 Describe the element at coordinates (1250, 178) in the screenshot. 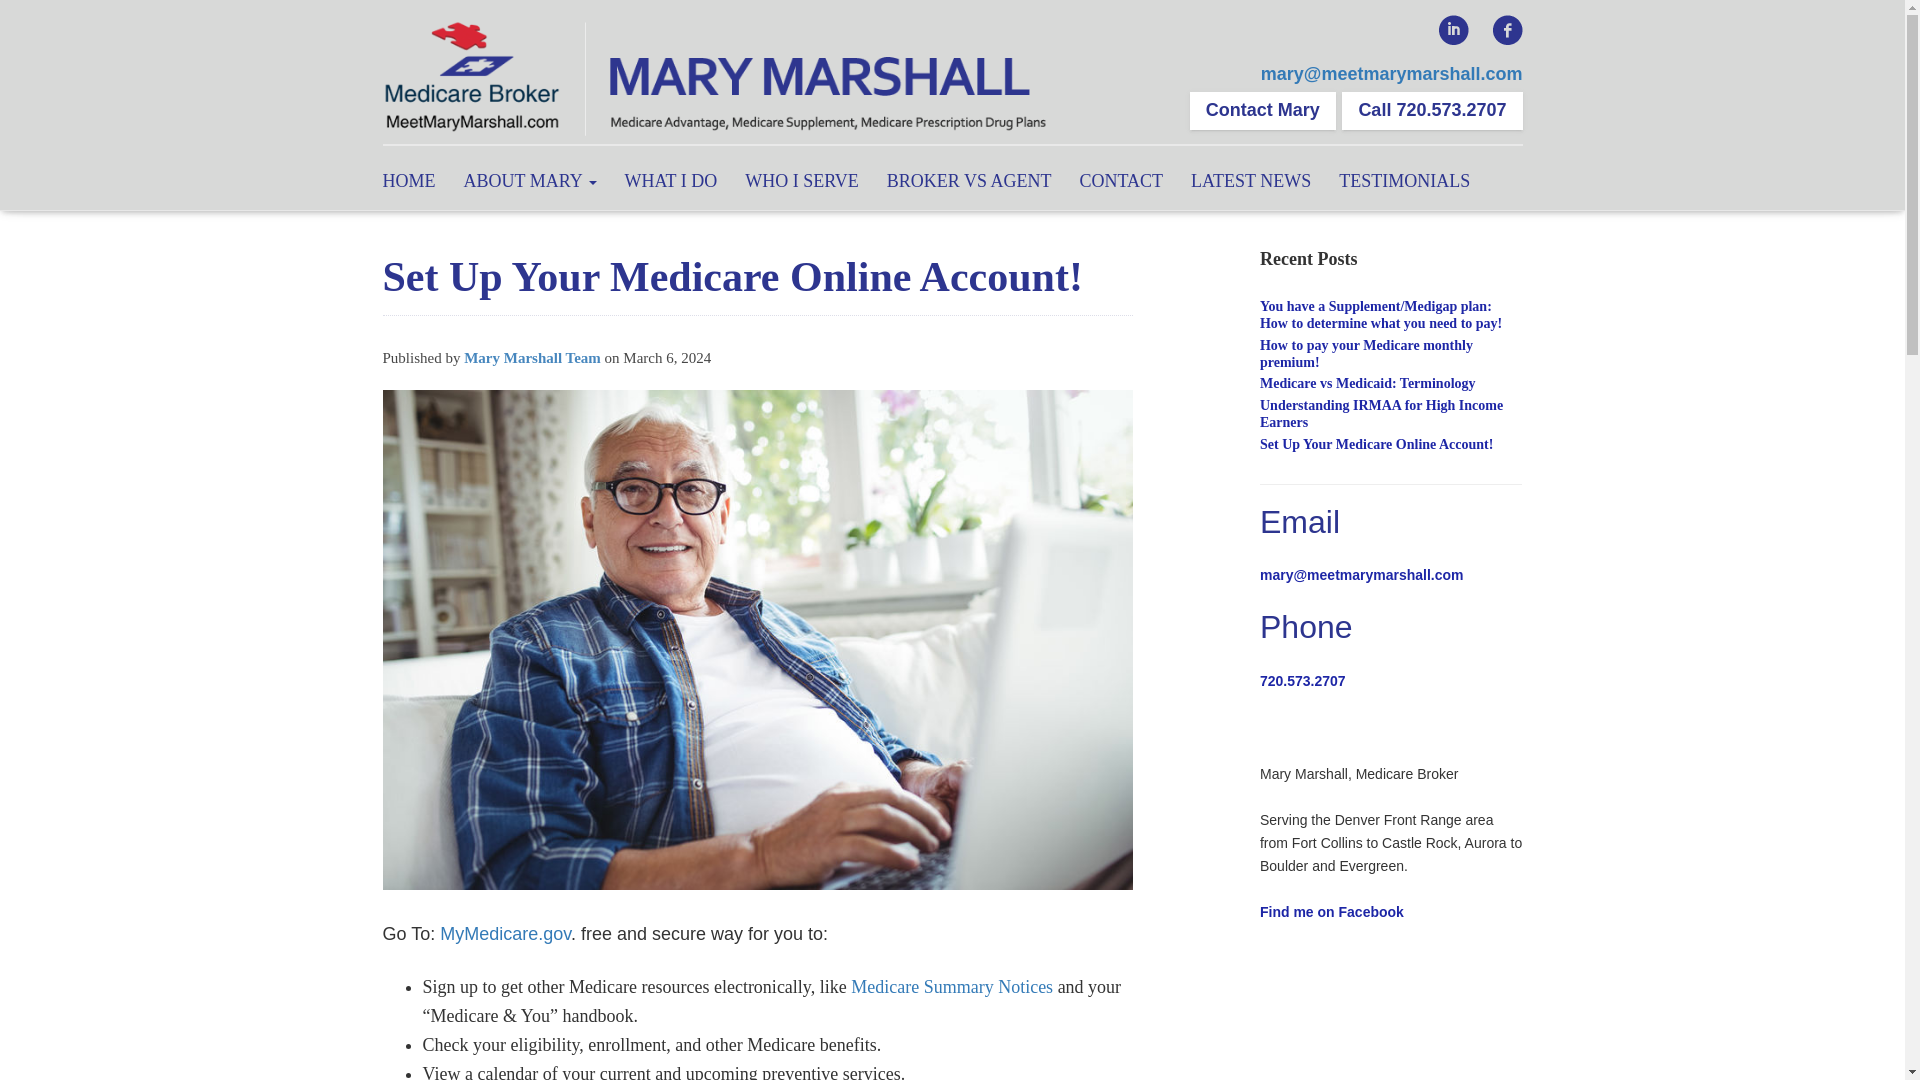

I see `Latest News` at that location.